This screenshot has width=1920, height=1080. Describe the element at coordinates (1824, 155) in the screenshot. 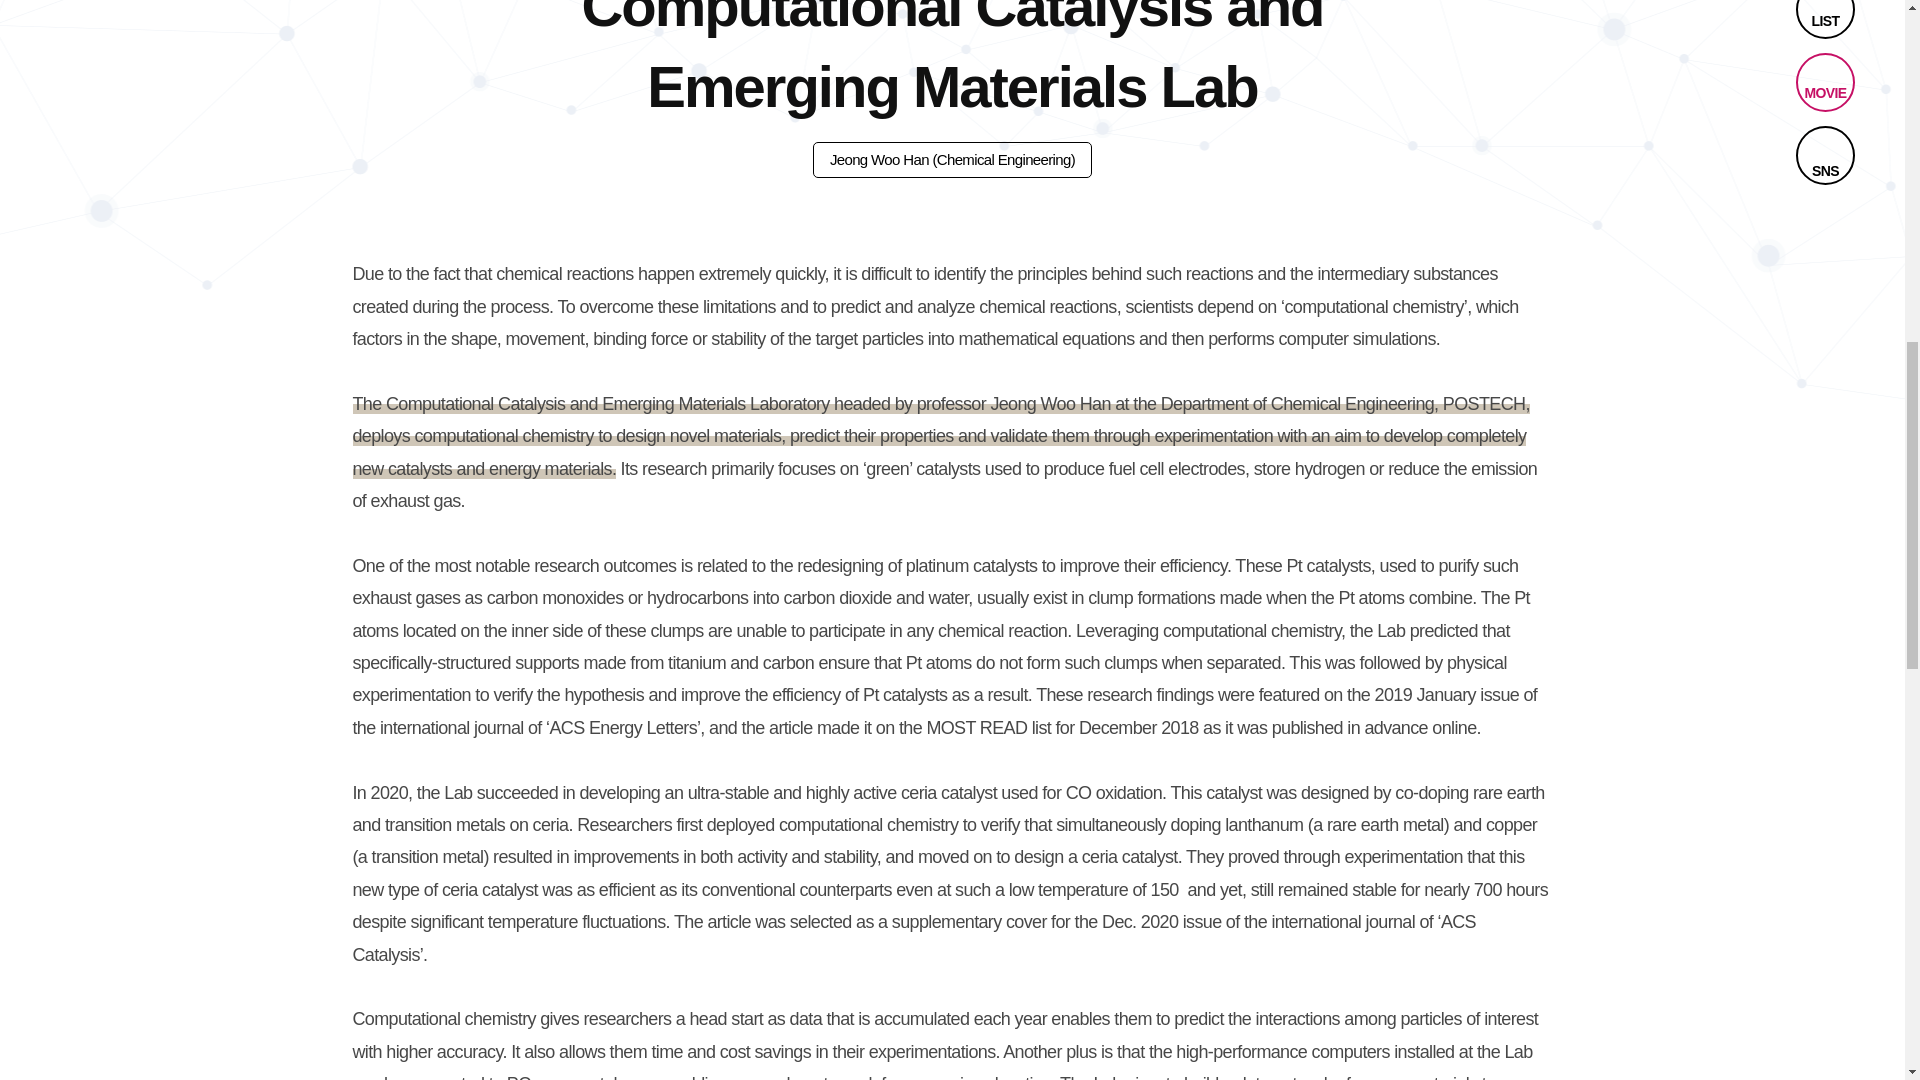

I see `SNS` at that location.